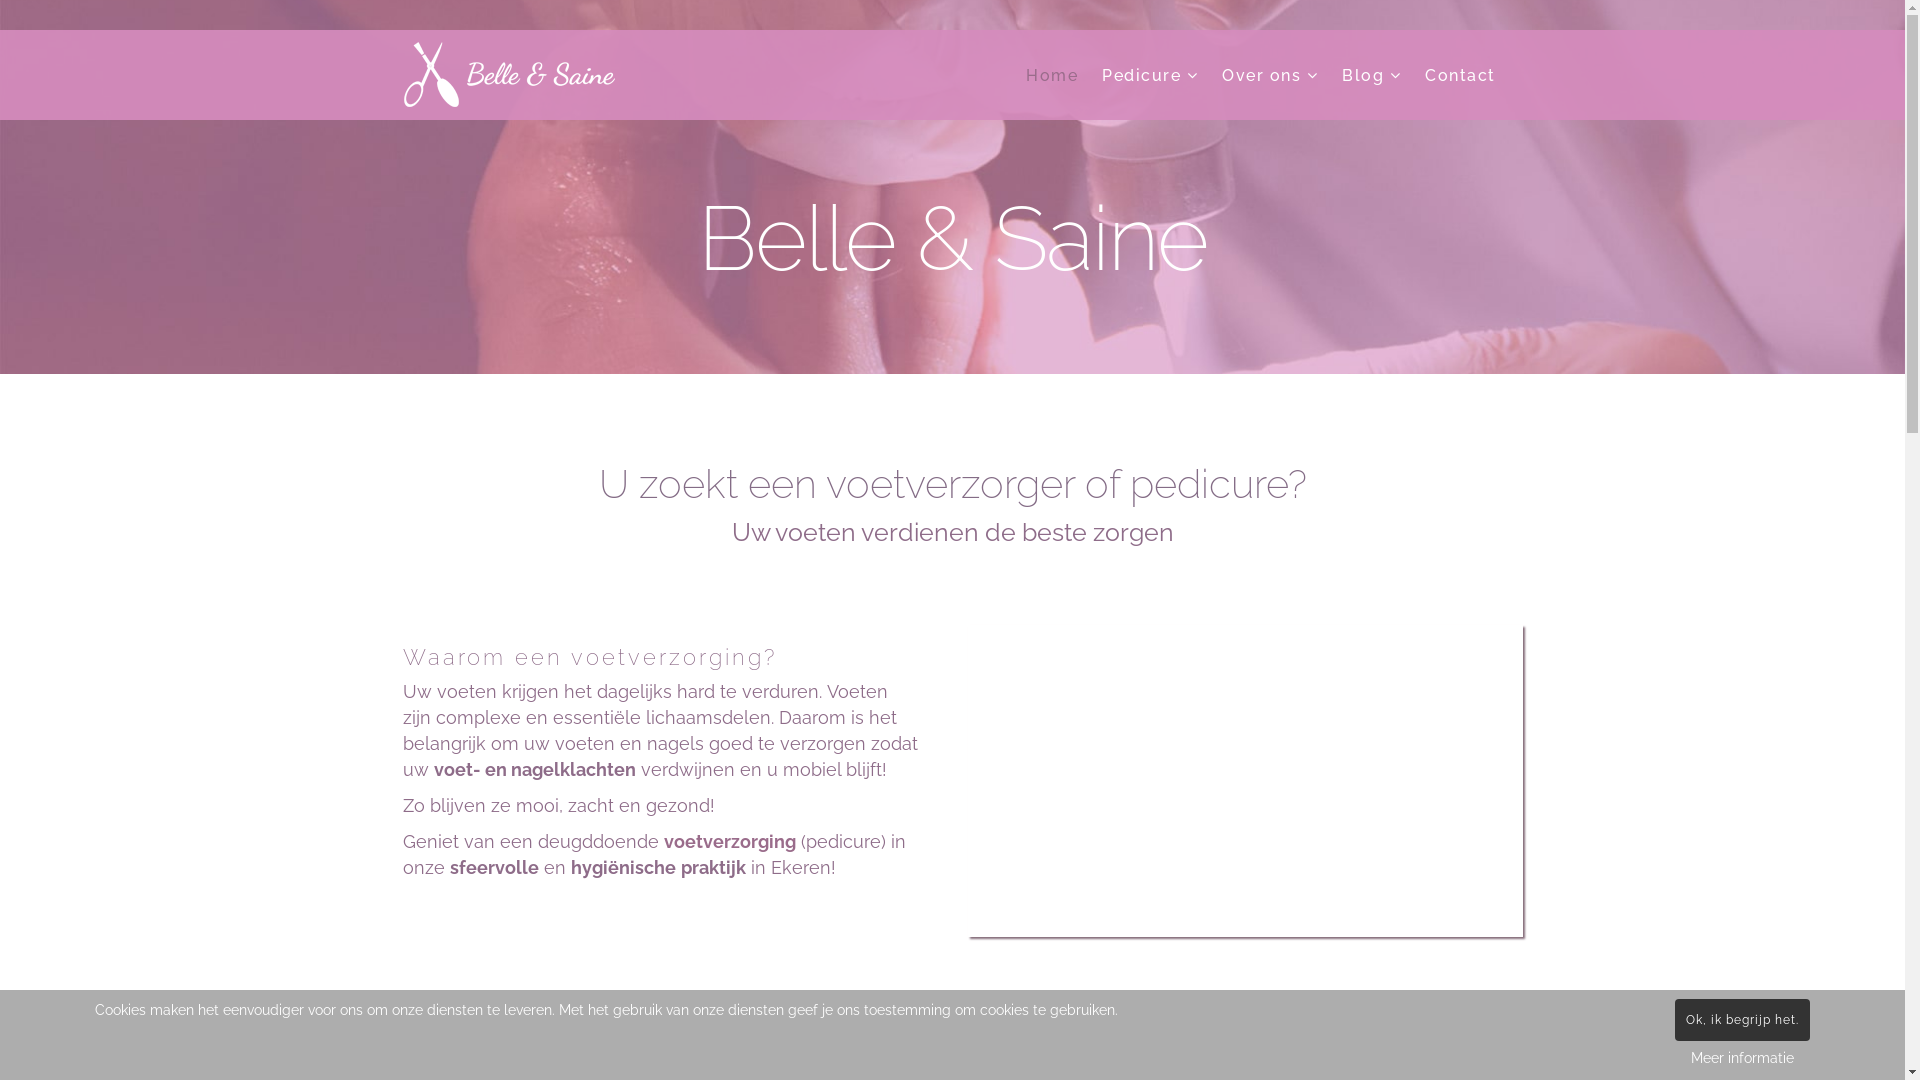  I want to click on voetverzorging, so click(730, 842).